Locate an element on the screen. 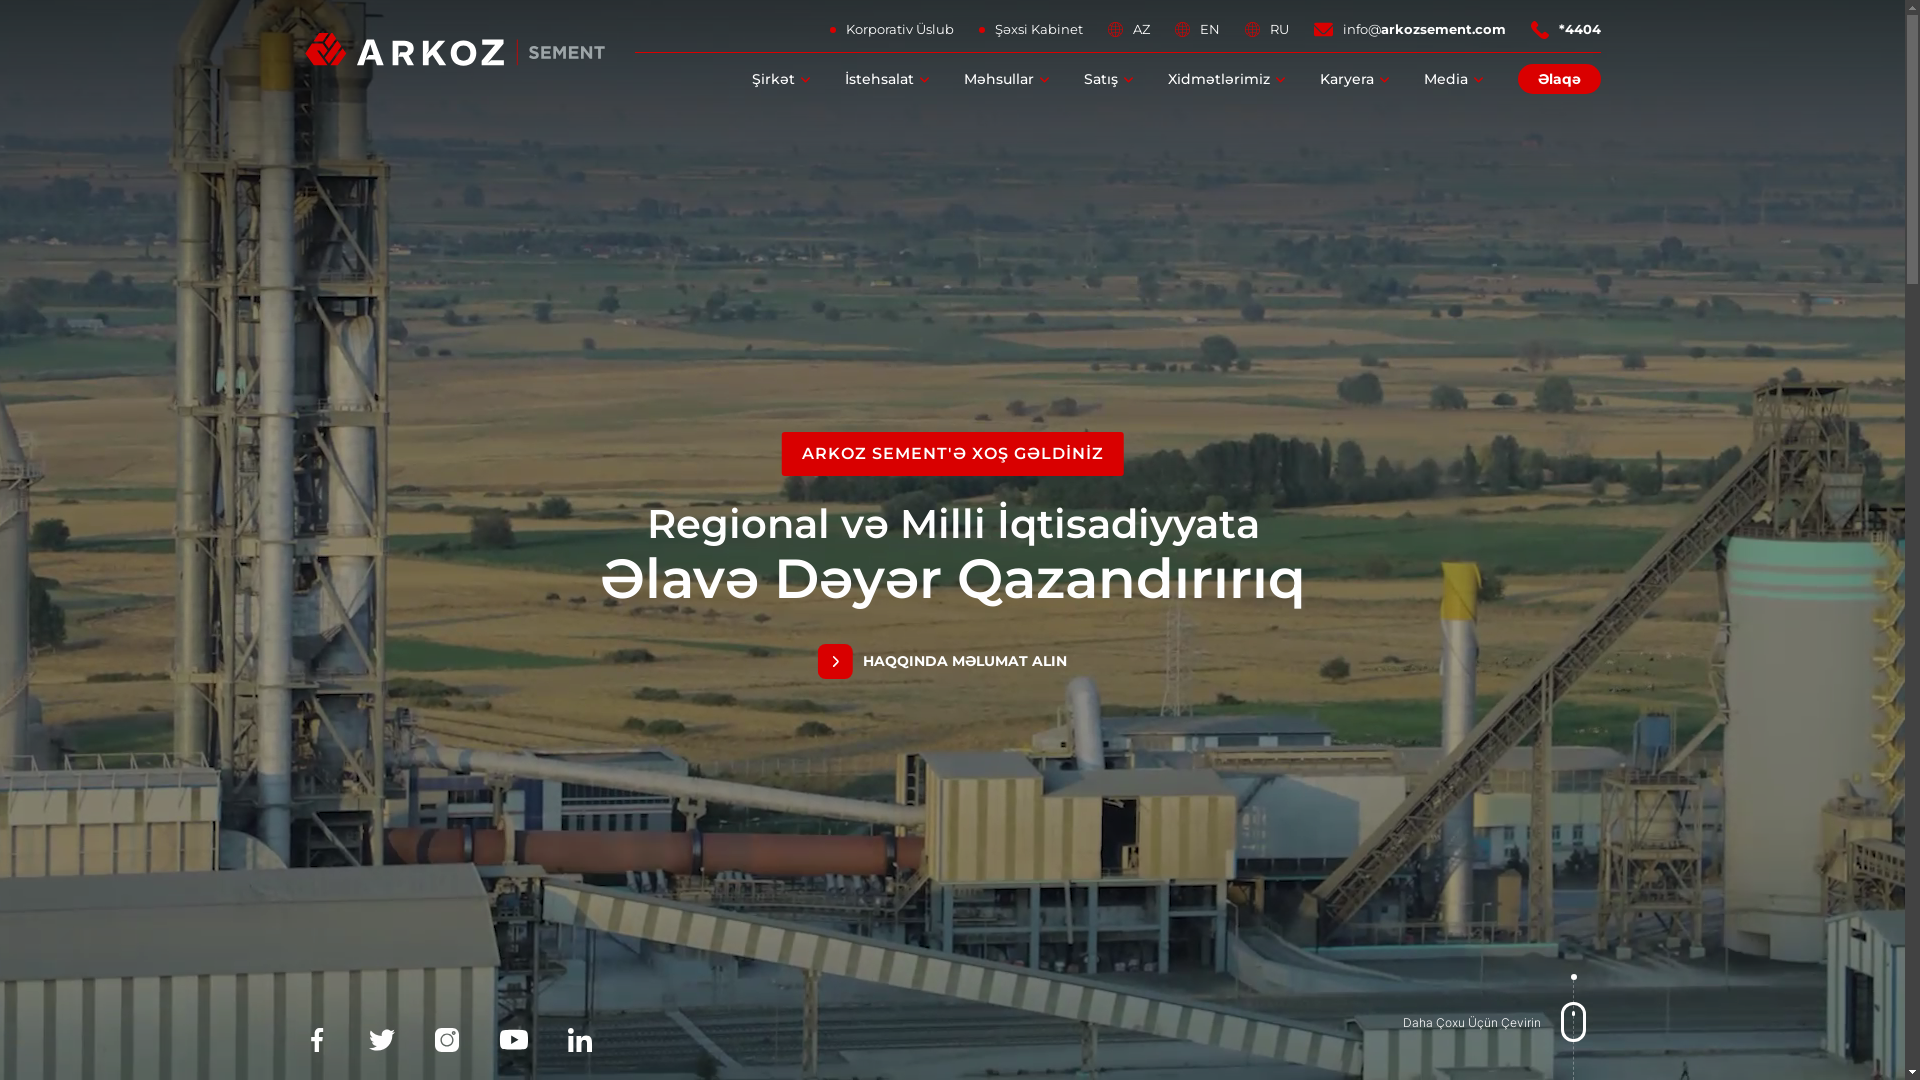 This screenshot has width=1920, height=1080. info@
arkozsement.com is located at coordinates (1410, 30).